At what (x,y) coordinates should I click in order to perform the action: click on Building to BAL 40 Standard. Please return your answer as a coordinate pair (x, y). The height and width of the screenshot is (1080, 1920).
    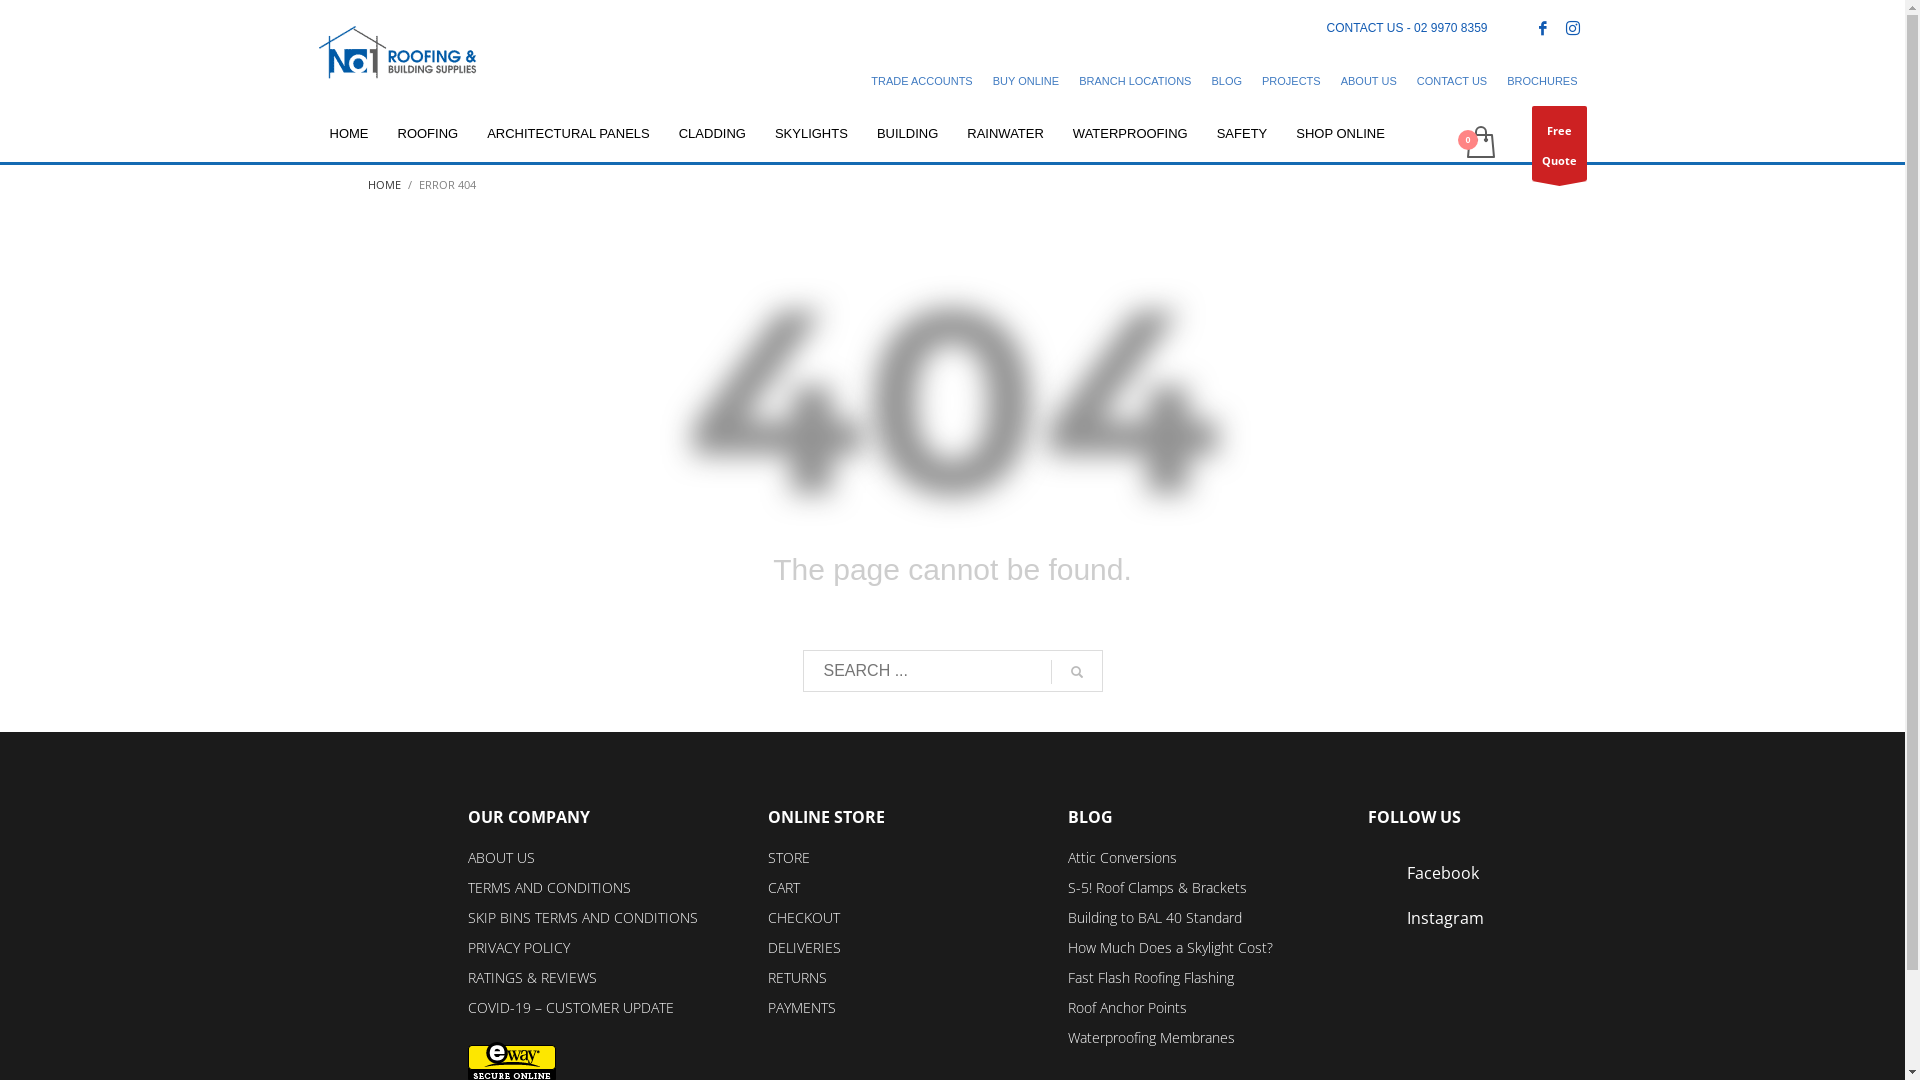
    Looking at the image, I should click on (1155, 918).